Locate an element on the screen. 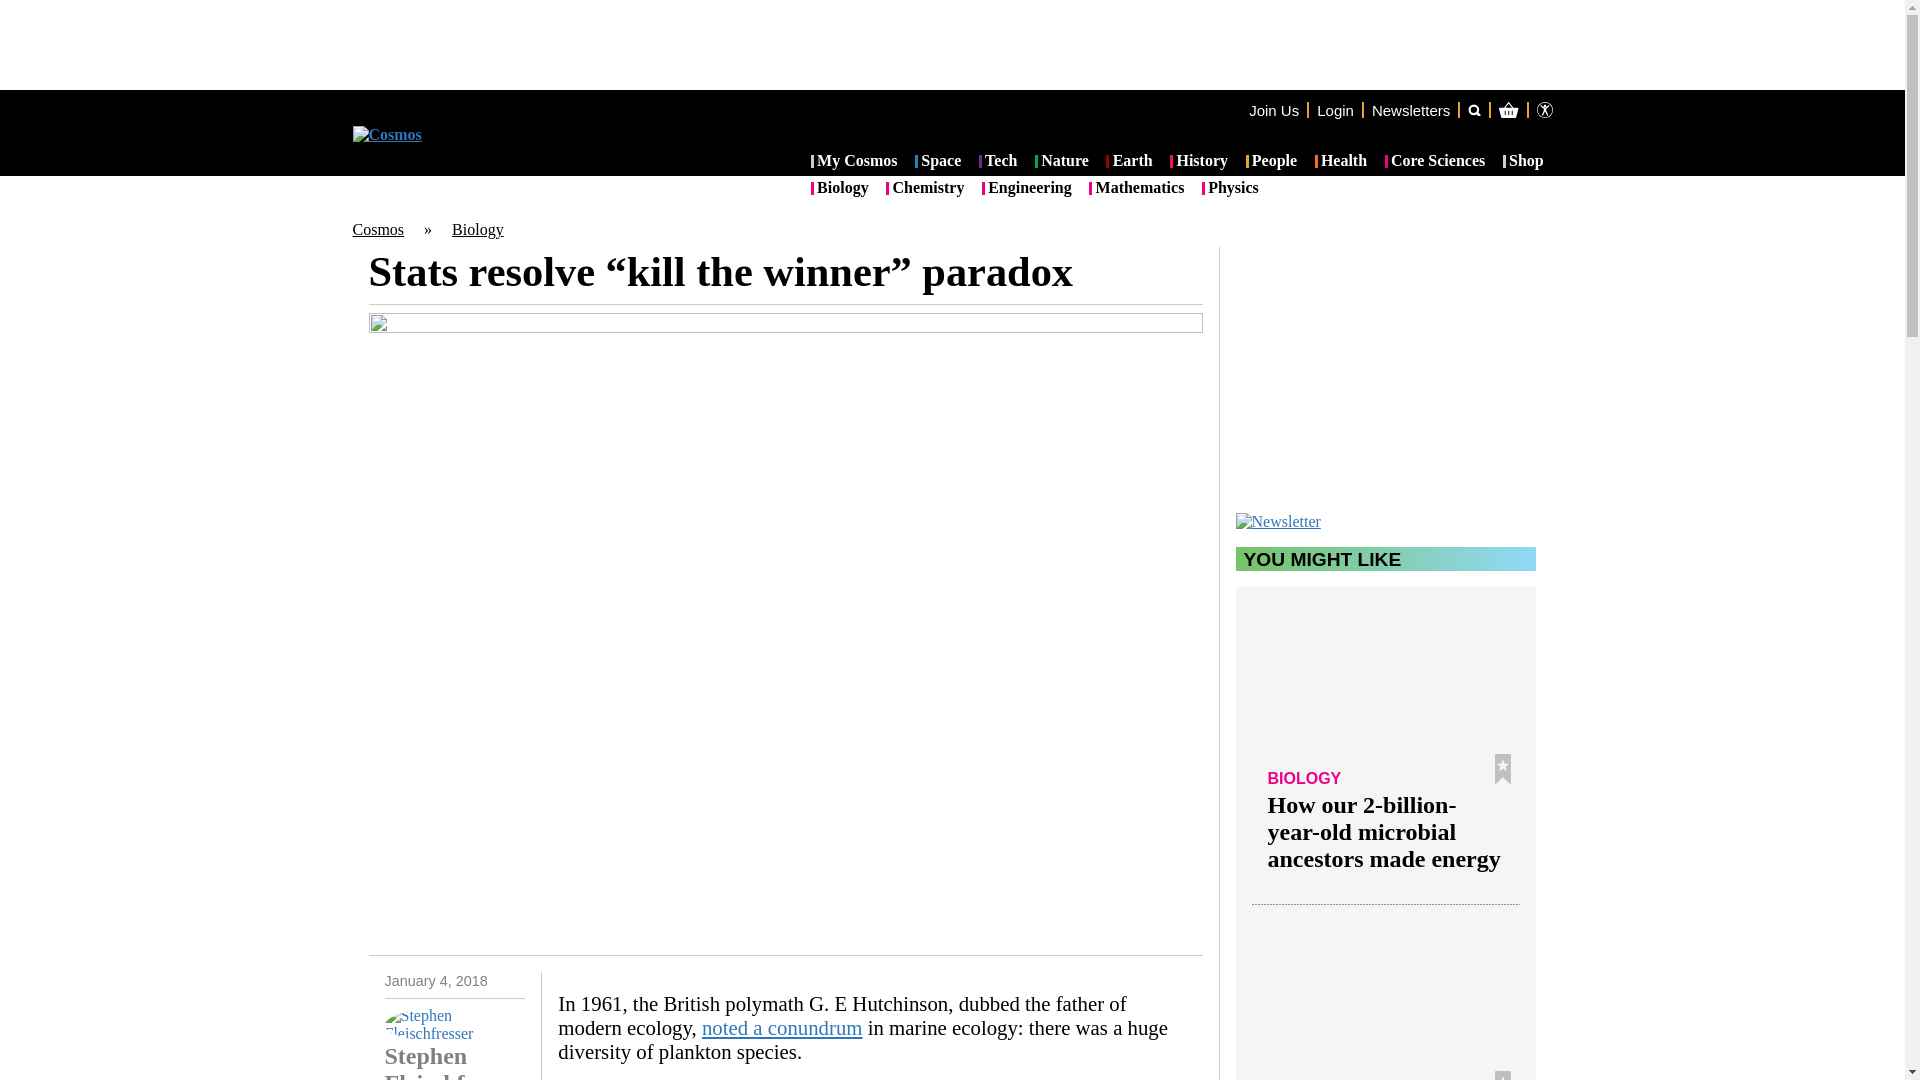  Nature is located at coordinates (1061, 162).